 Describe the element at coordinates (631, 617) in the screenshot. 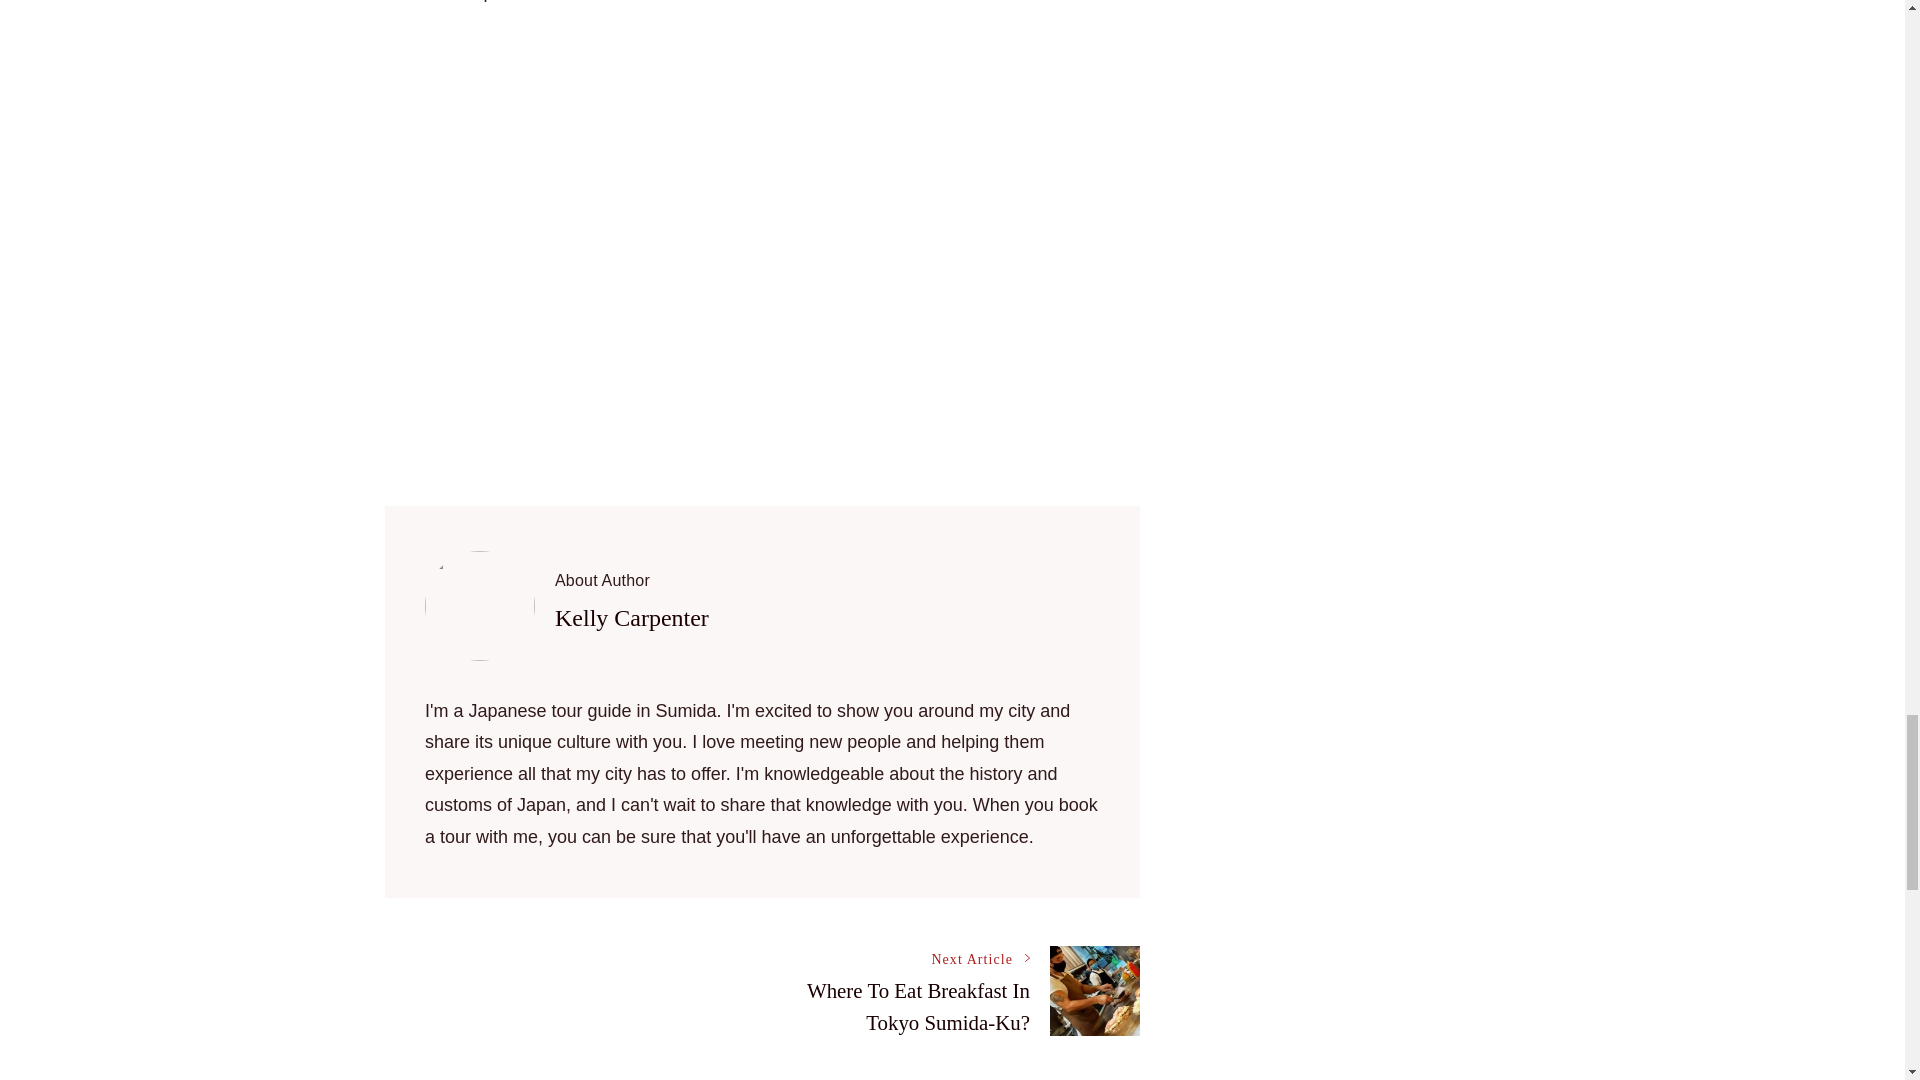

I see `Kelly Carpenter` at that location.